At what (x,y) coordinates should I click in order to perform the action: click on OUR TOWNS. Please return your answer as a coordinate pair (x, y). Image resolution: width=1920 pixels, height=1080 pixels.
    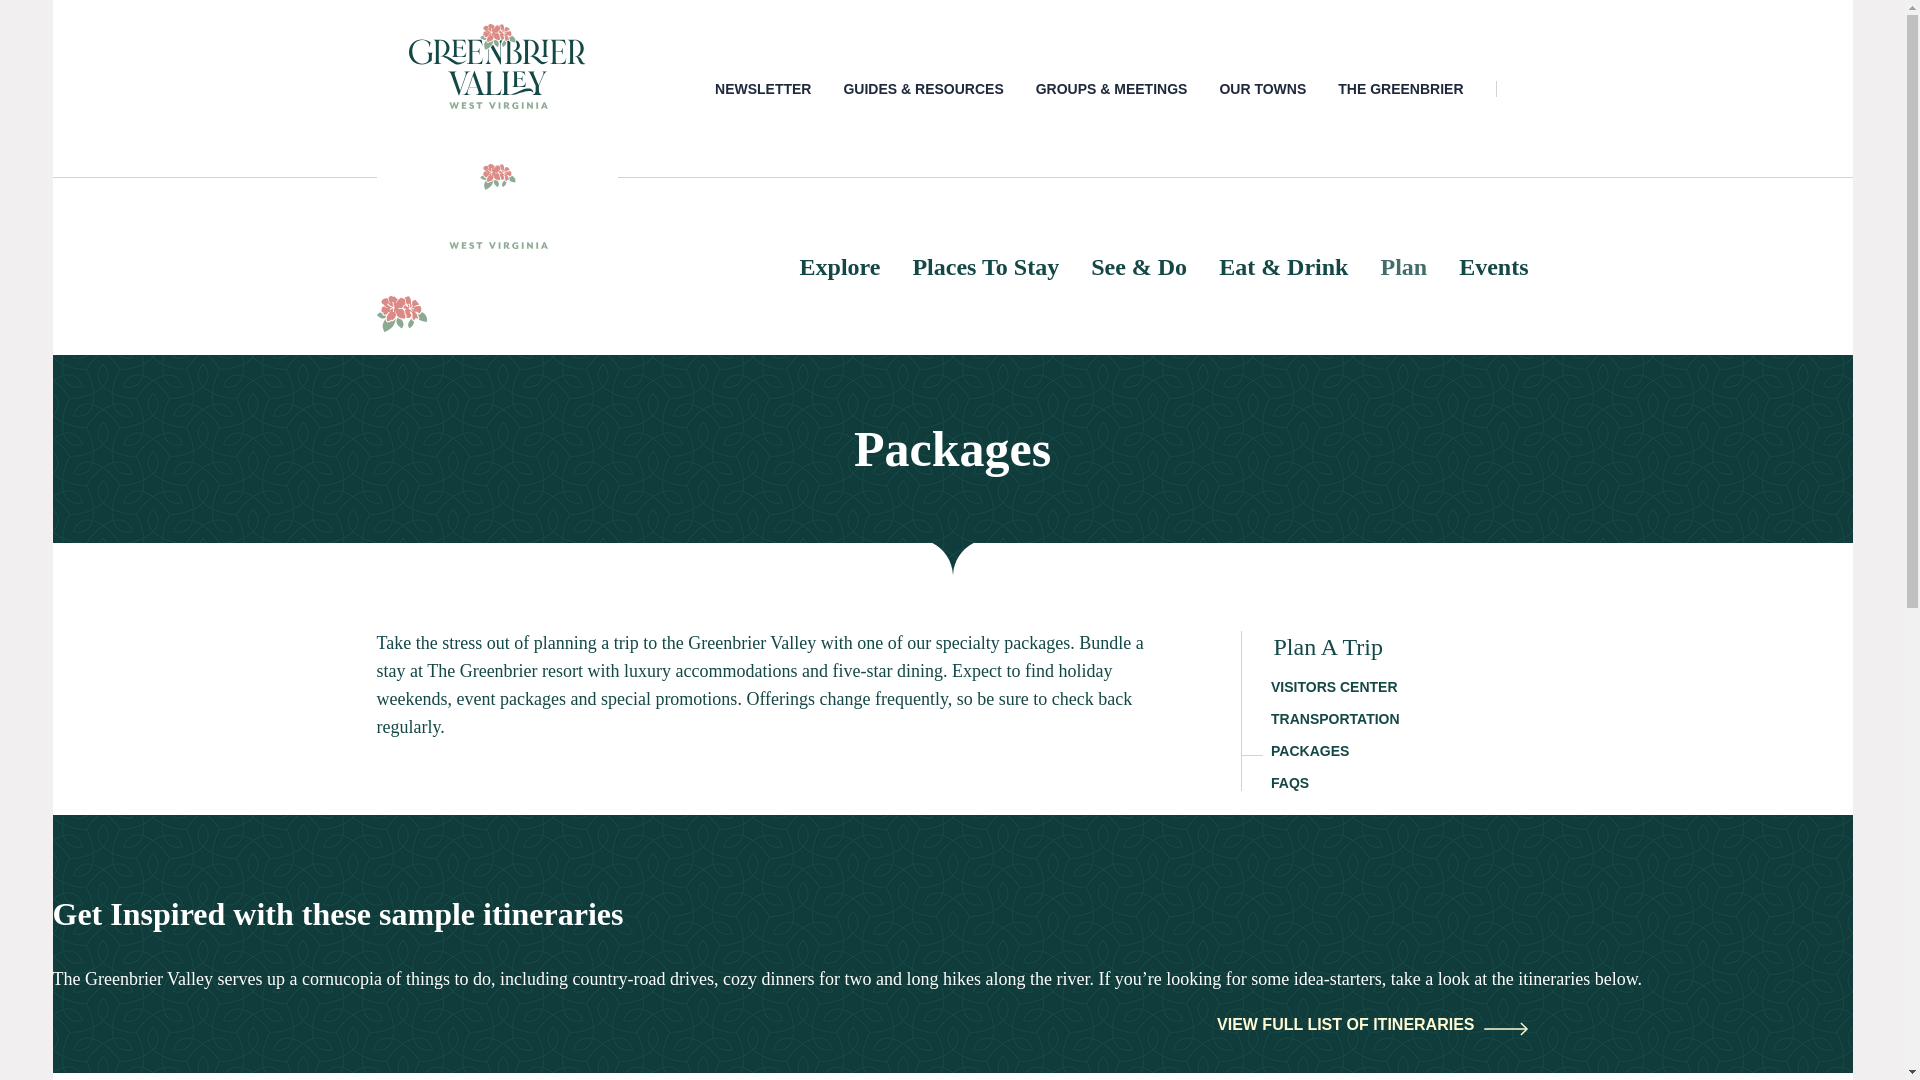
    Looking at the image, I should click on (1262, 89).